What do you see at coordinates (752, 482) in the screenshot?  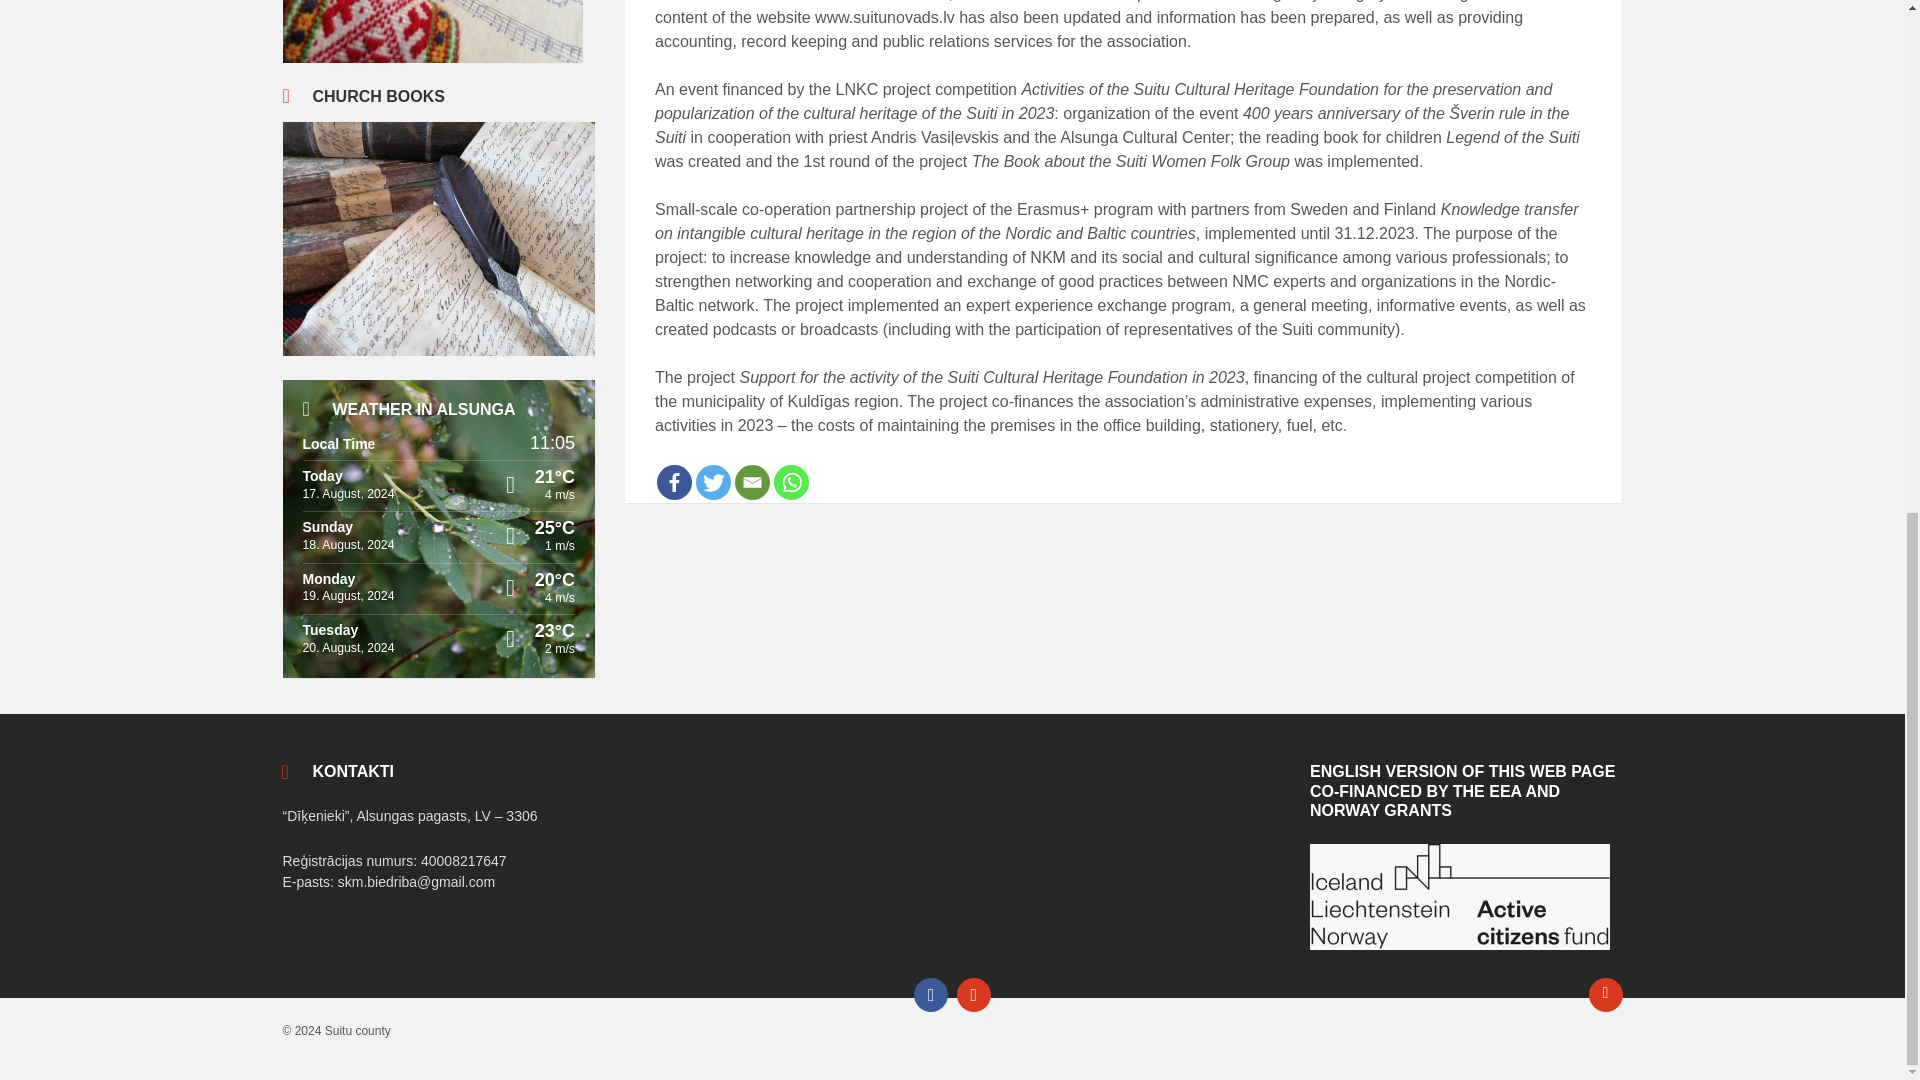 I see `Email` at bounding box center [752, 482].